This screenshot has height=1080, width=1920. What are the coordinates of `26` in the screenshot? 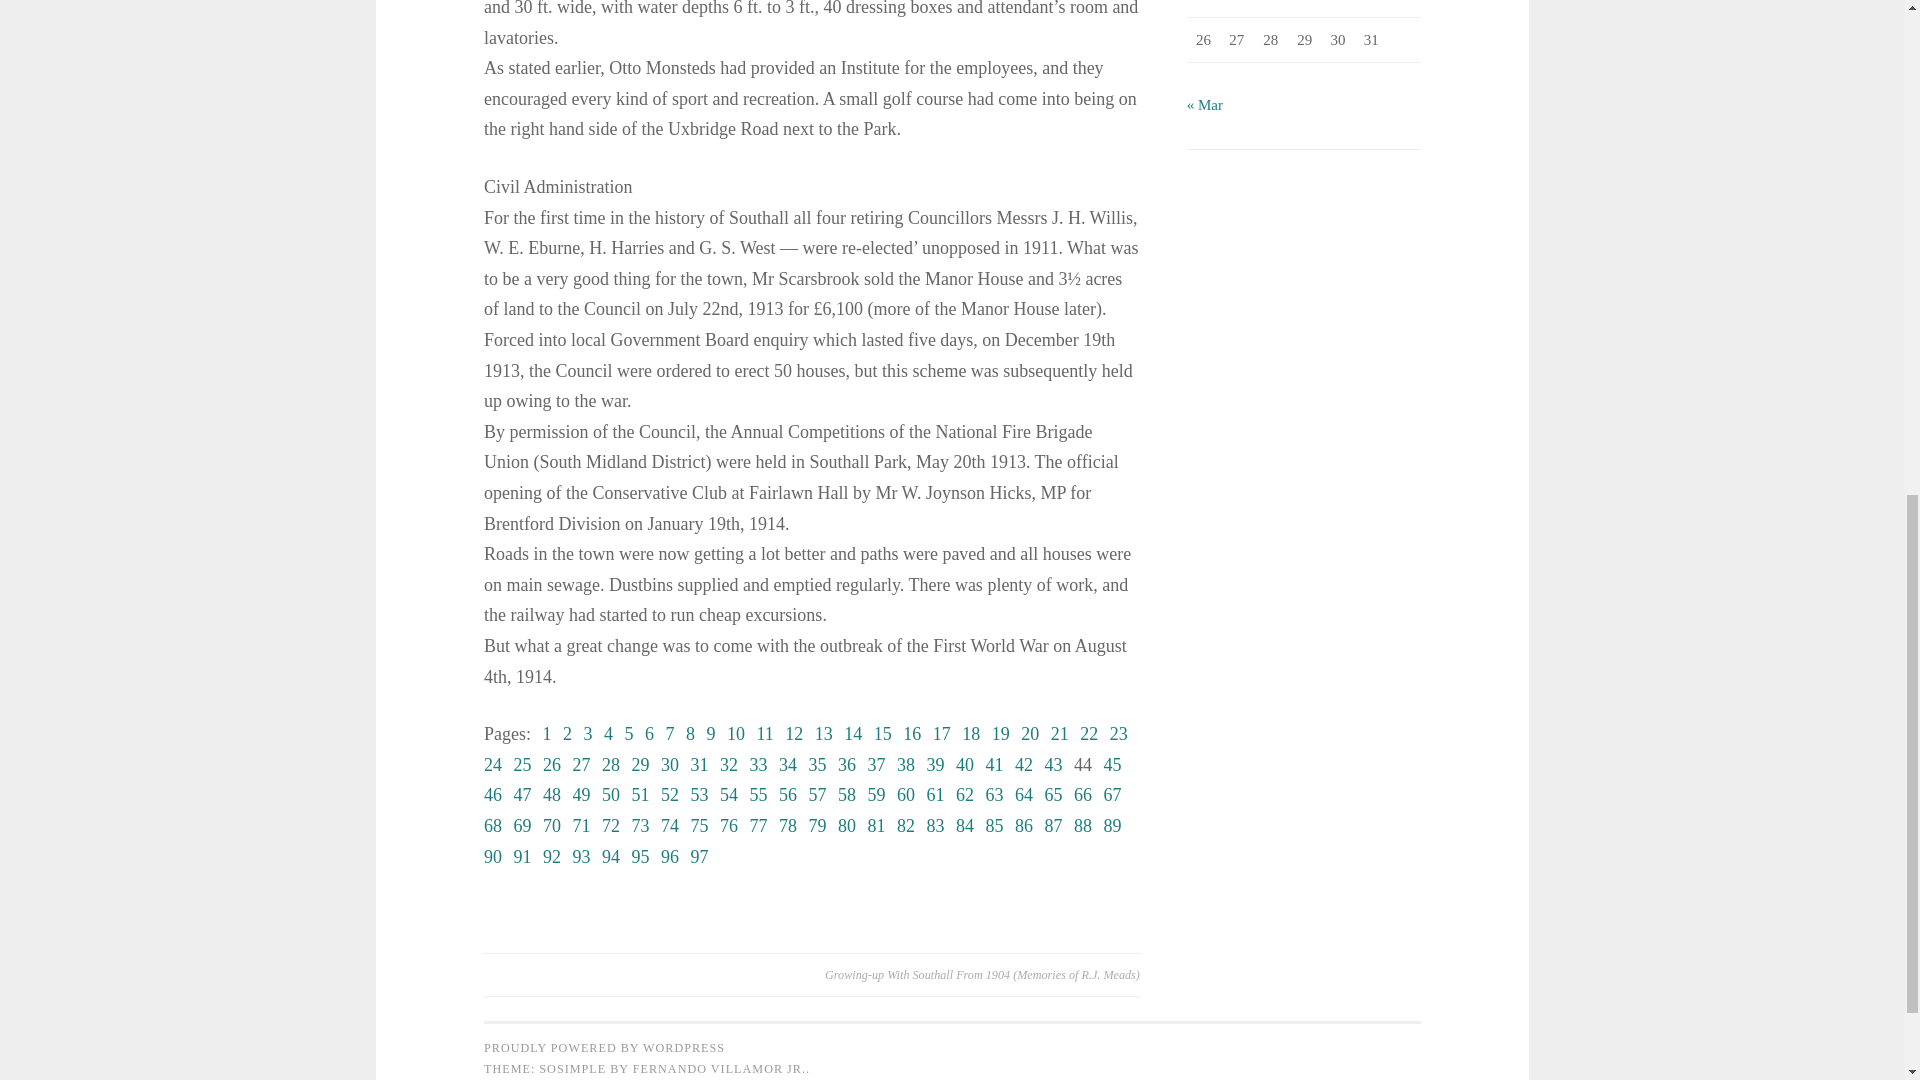 It's located at (552, 764).